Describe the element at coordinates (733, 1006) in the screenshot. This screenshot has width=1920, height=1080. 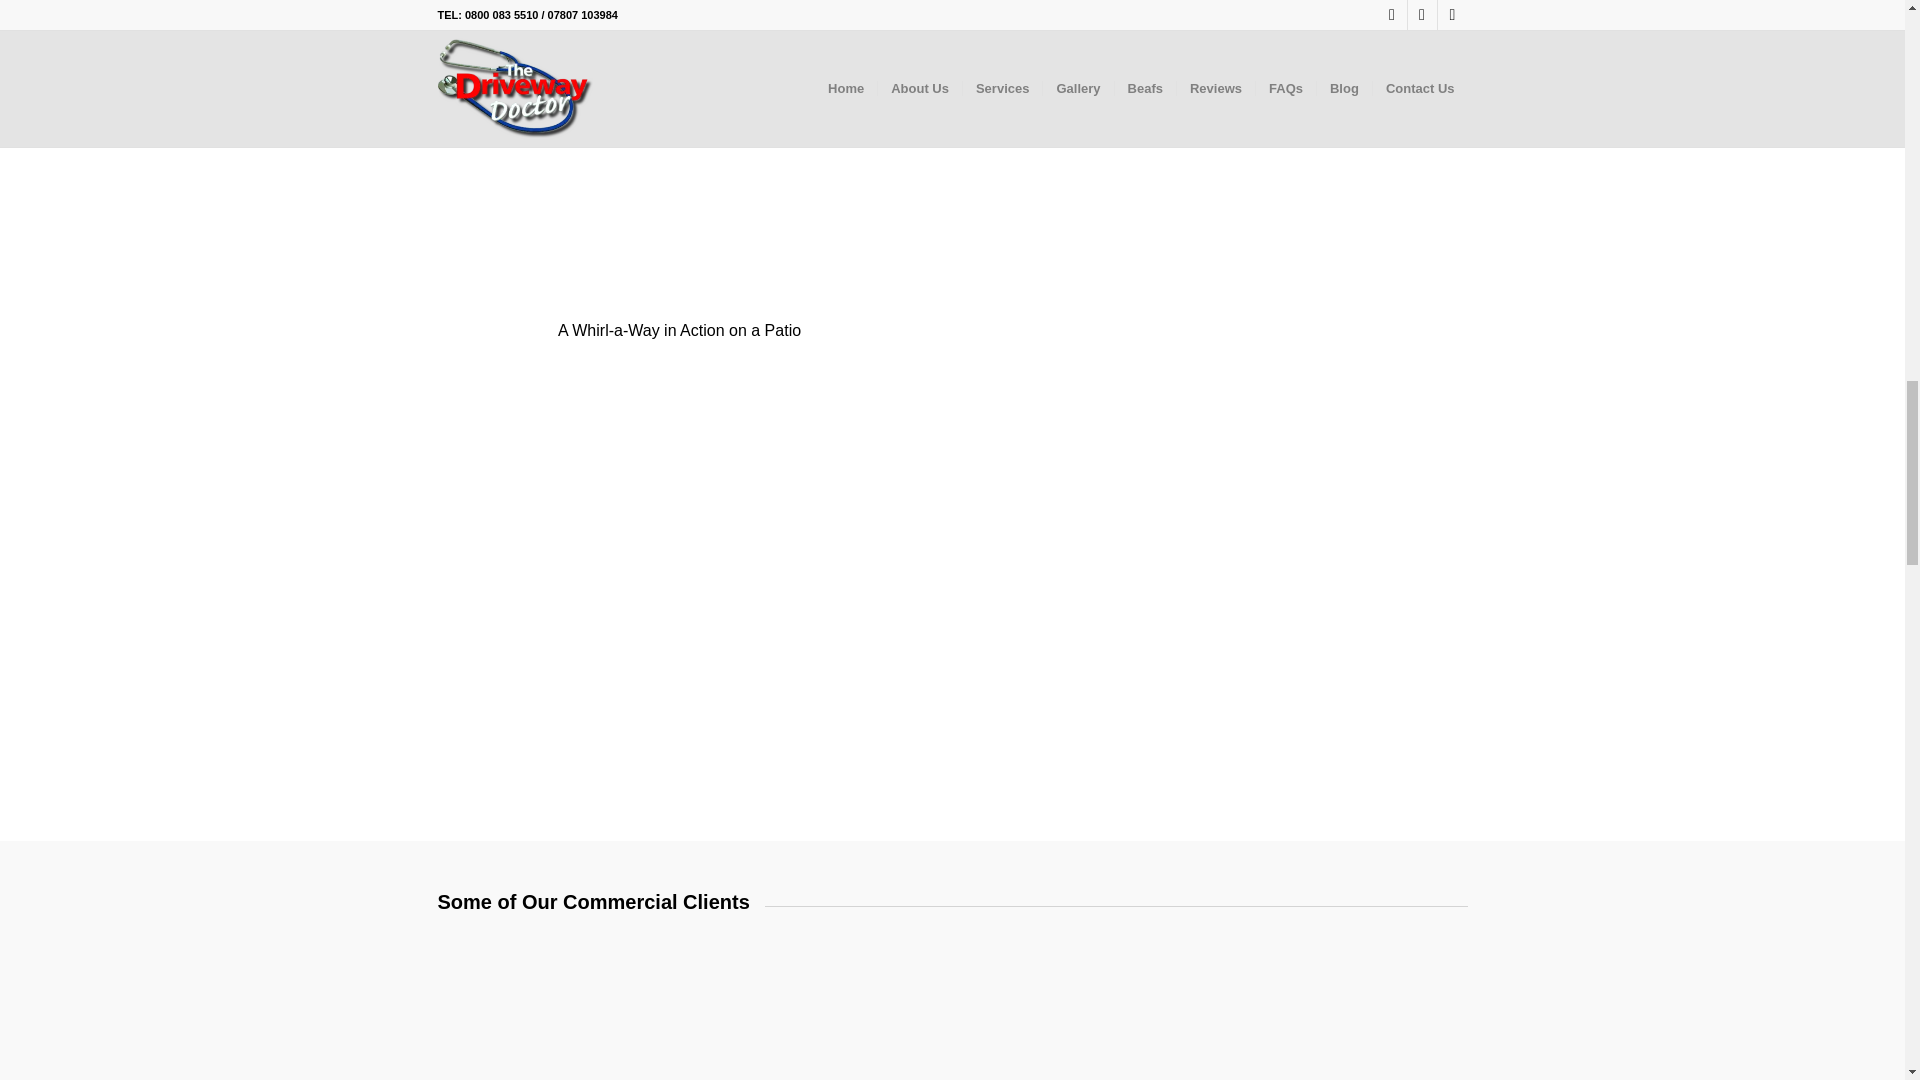
I see `Royal-Priors` at that location.